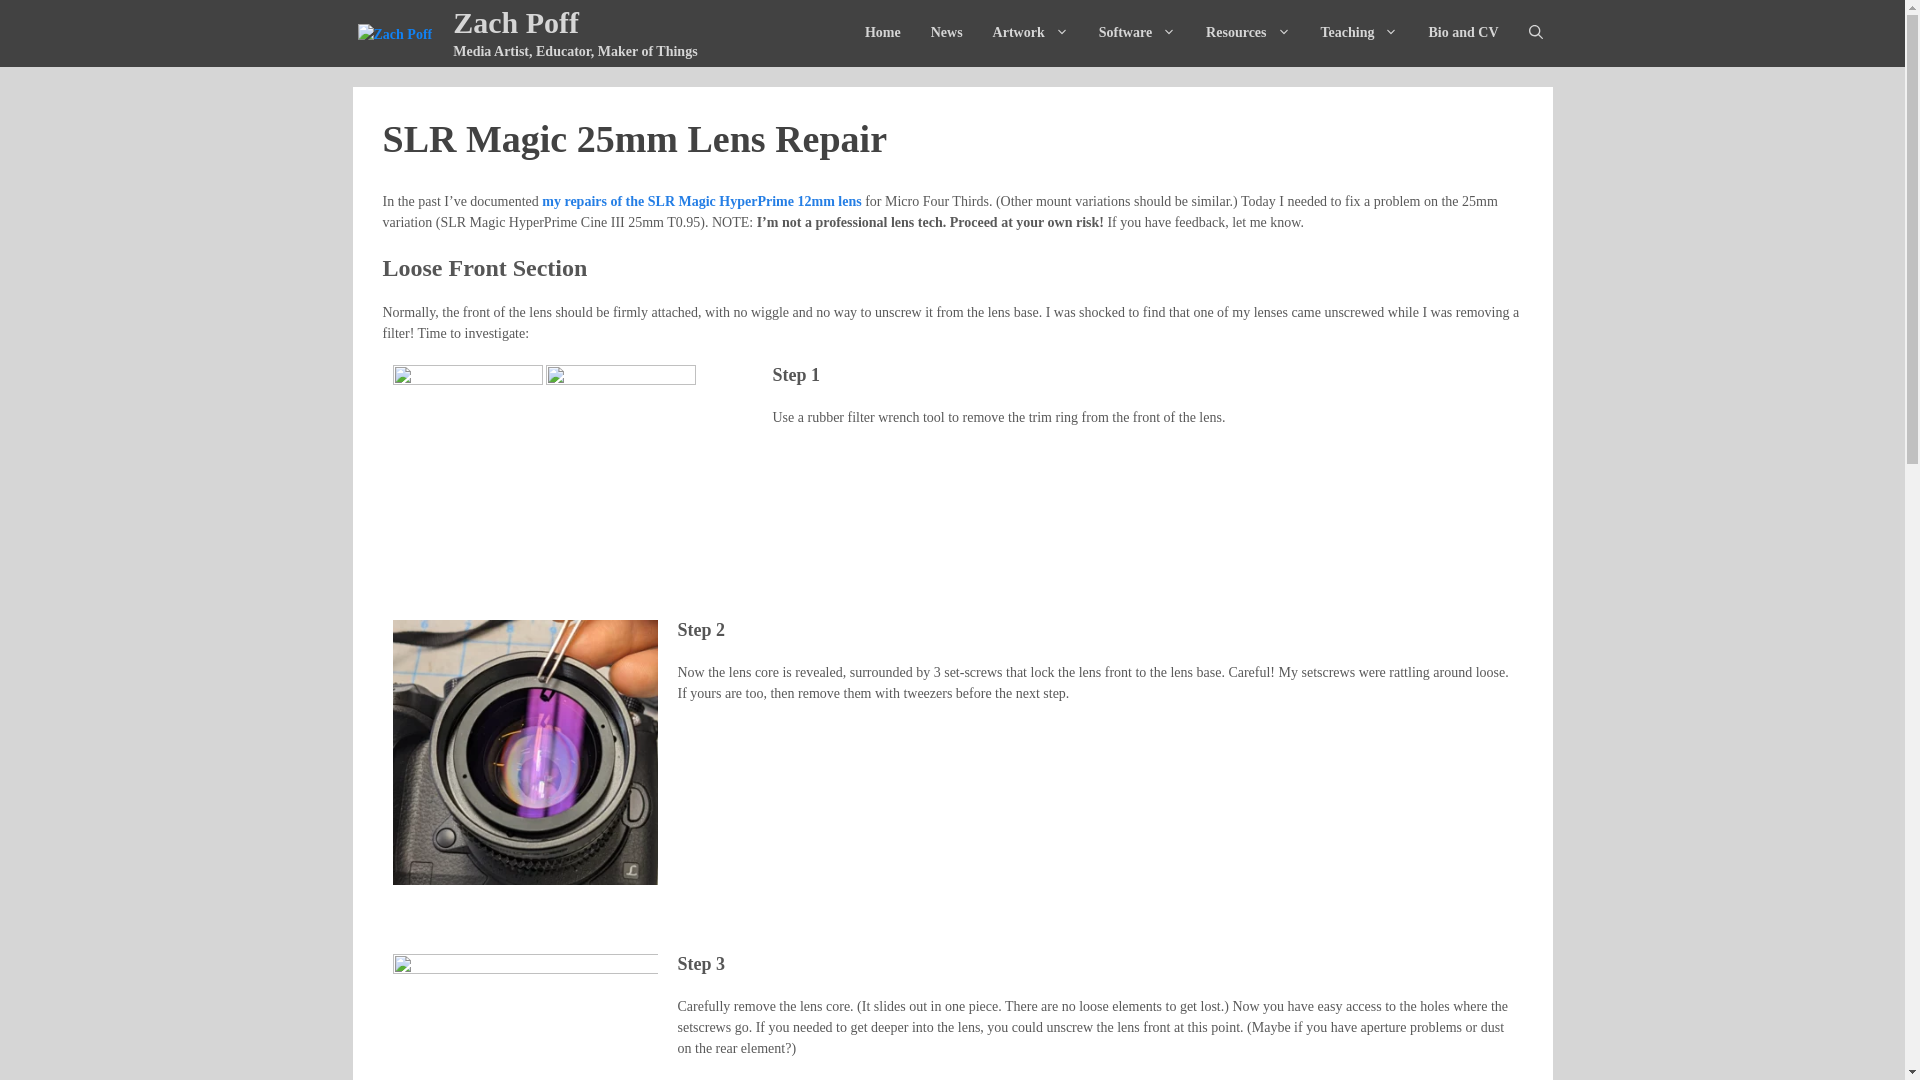  Describe the element at coordinates (882, 32) in the screenshot. I see `Home` at that location.